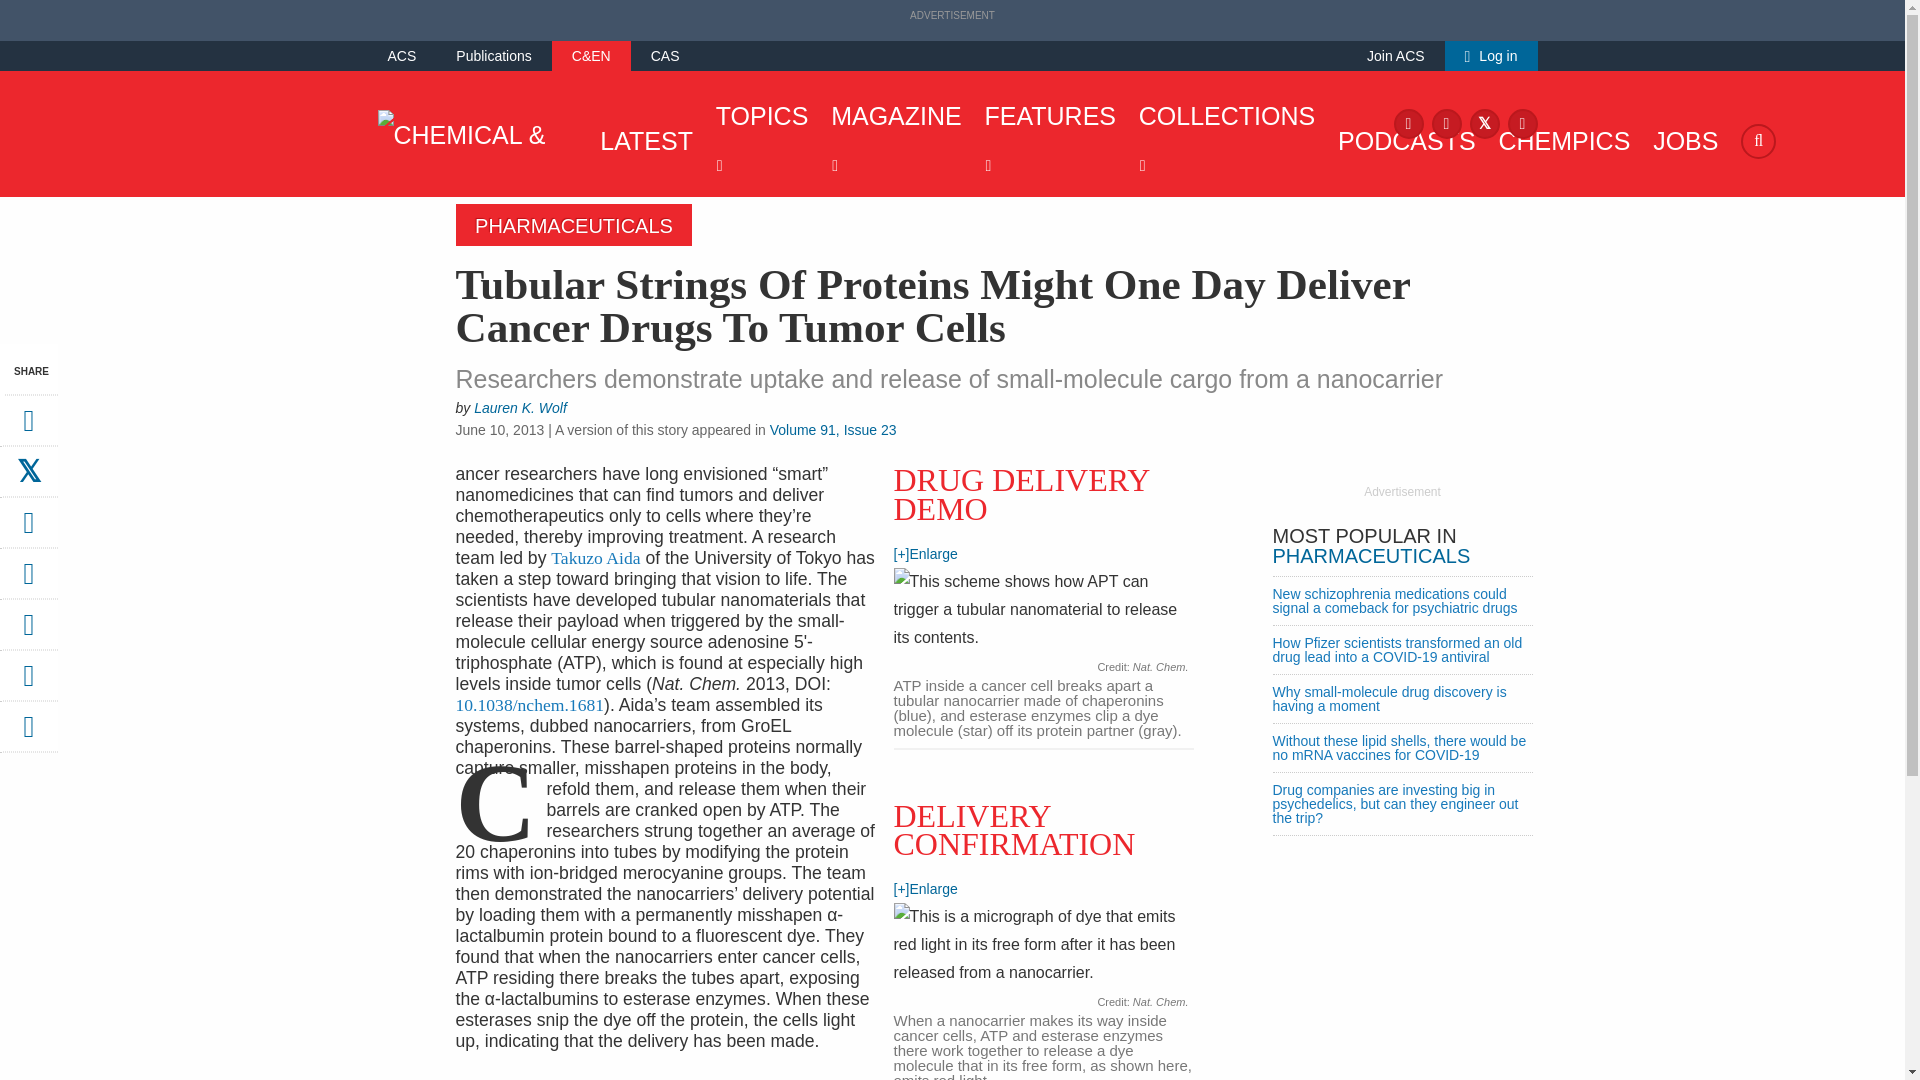  I want to click on Join ACS, so click(1396, 55).